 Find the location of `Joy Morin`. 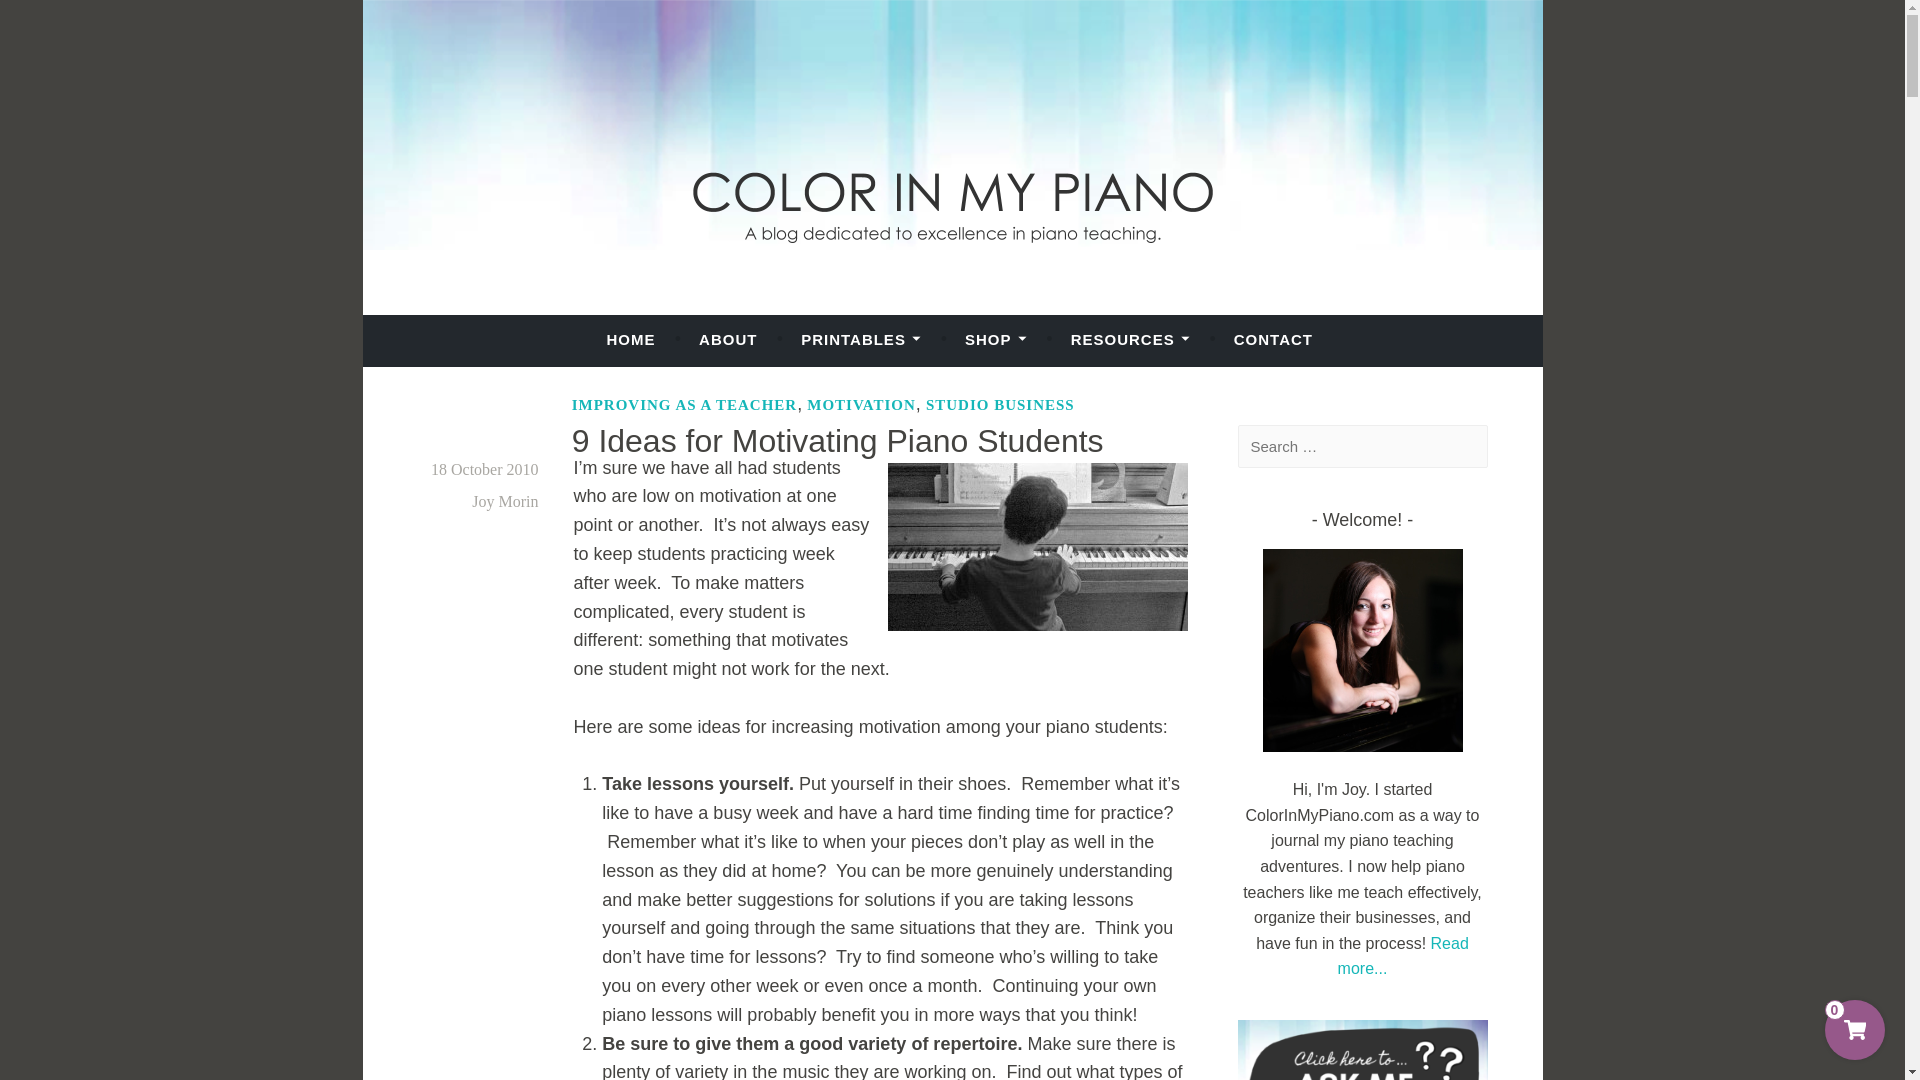

Joy Morin is located at coordinates (504, 500).